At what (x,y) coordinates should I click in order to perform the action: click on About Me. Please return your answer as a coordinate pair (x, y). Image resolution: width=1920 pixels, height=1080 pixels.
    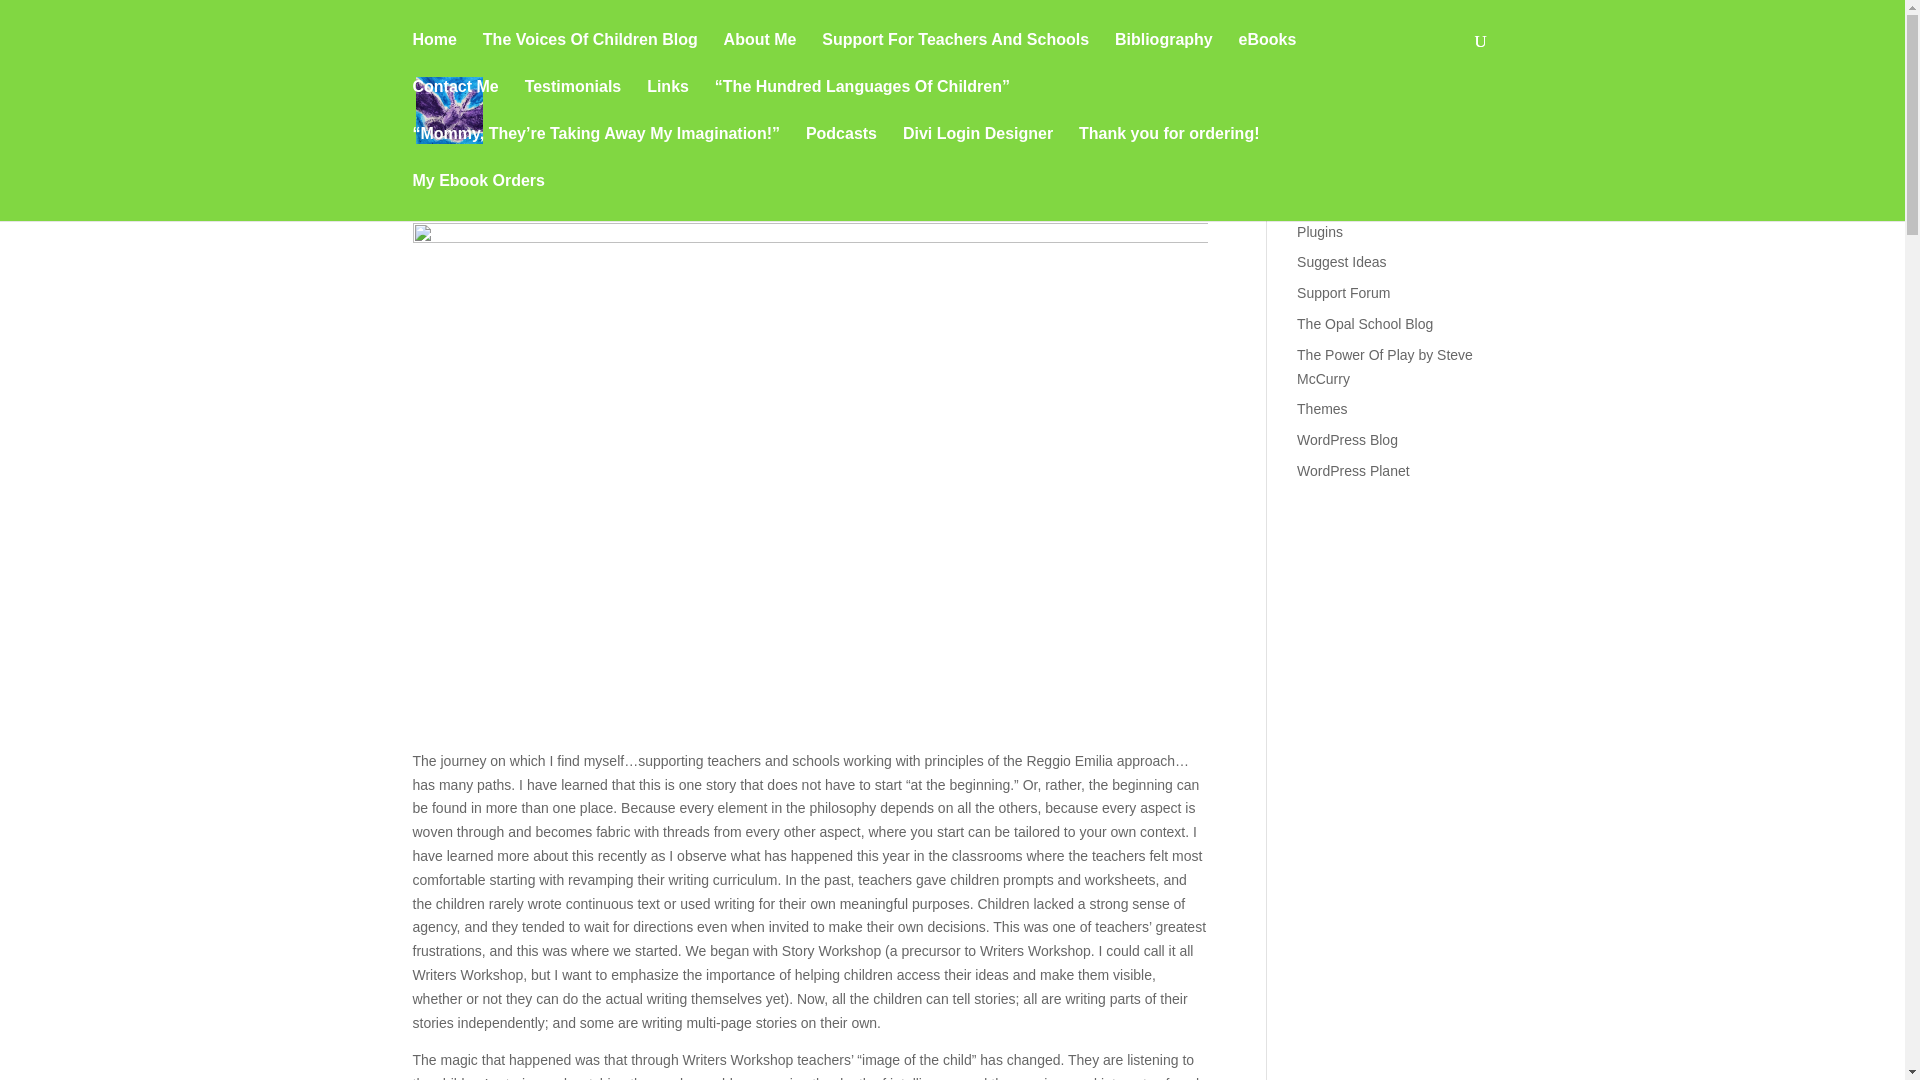
    Looking at the image, I should click on (760, 56).